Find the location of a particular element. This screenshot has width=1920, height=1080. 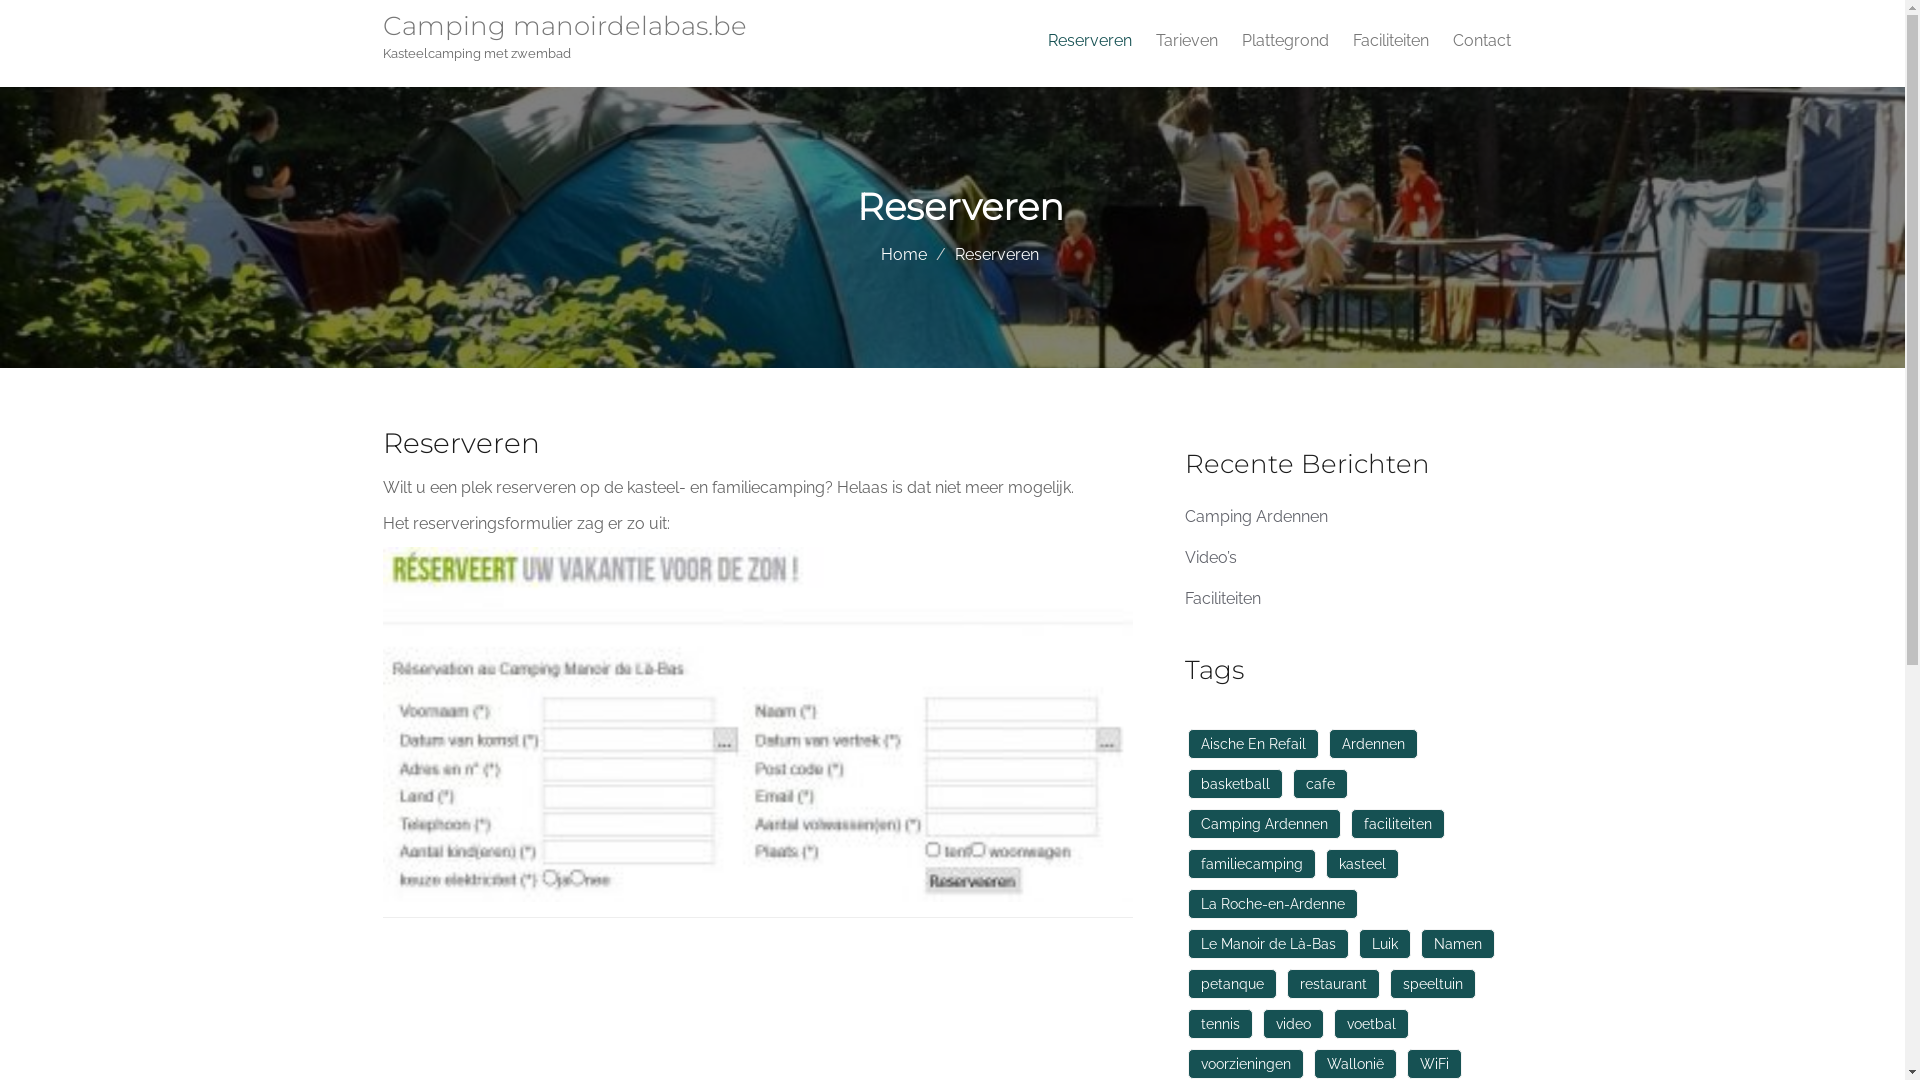

Faciliteiten is located at coordinates (1390, 41).